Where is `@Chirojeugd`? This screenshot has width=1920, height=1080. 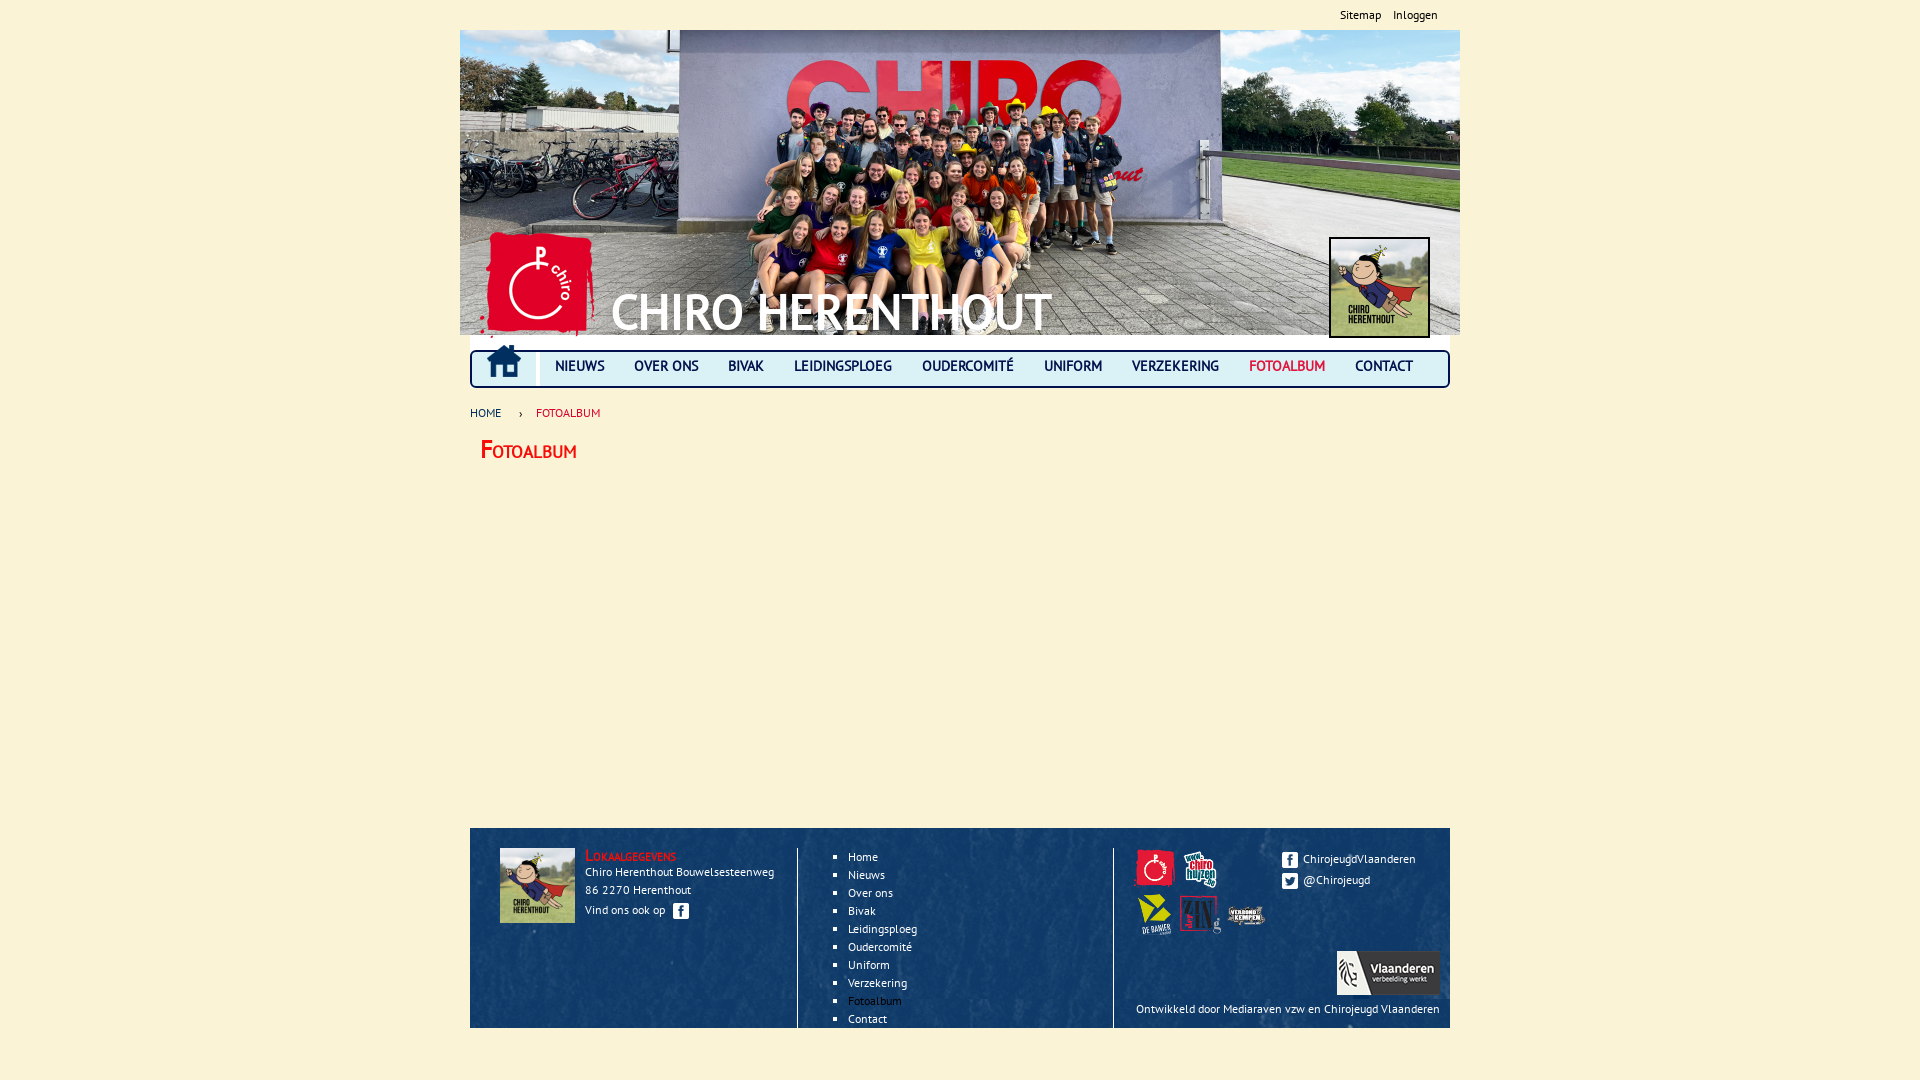 @Chirojeugd is located at coordinates (1356, 880).